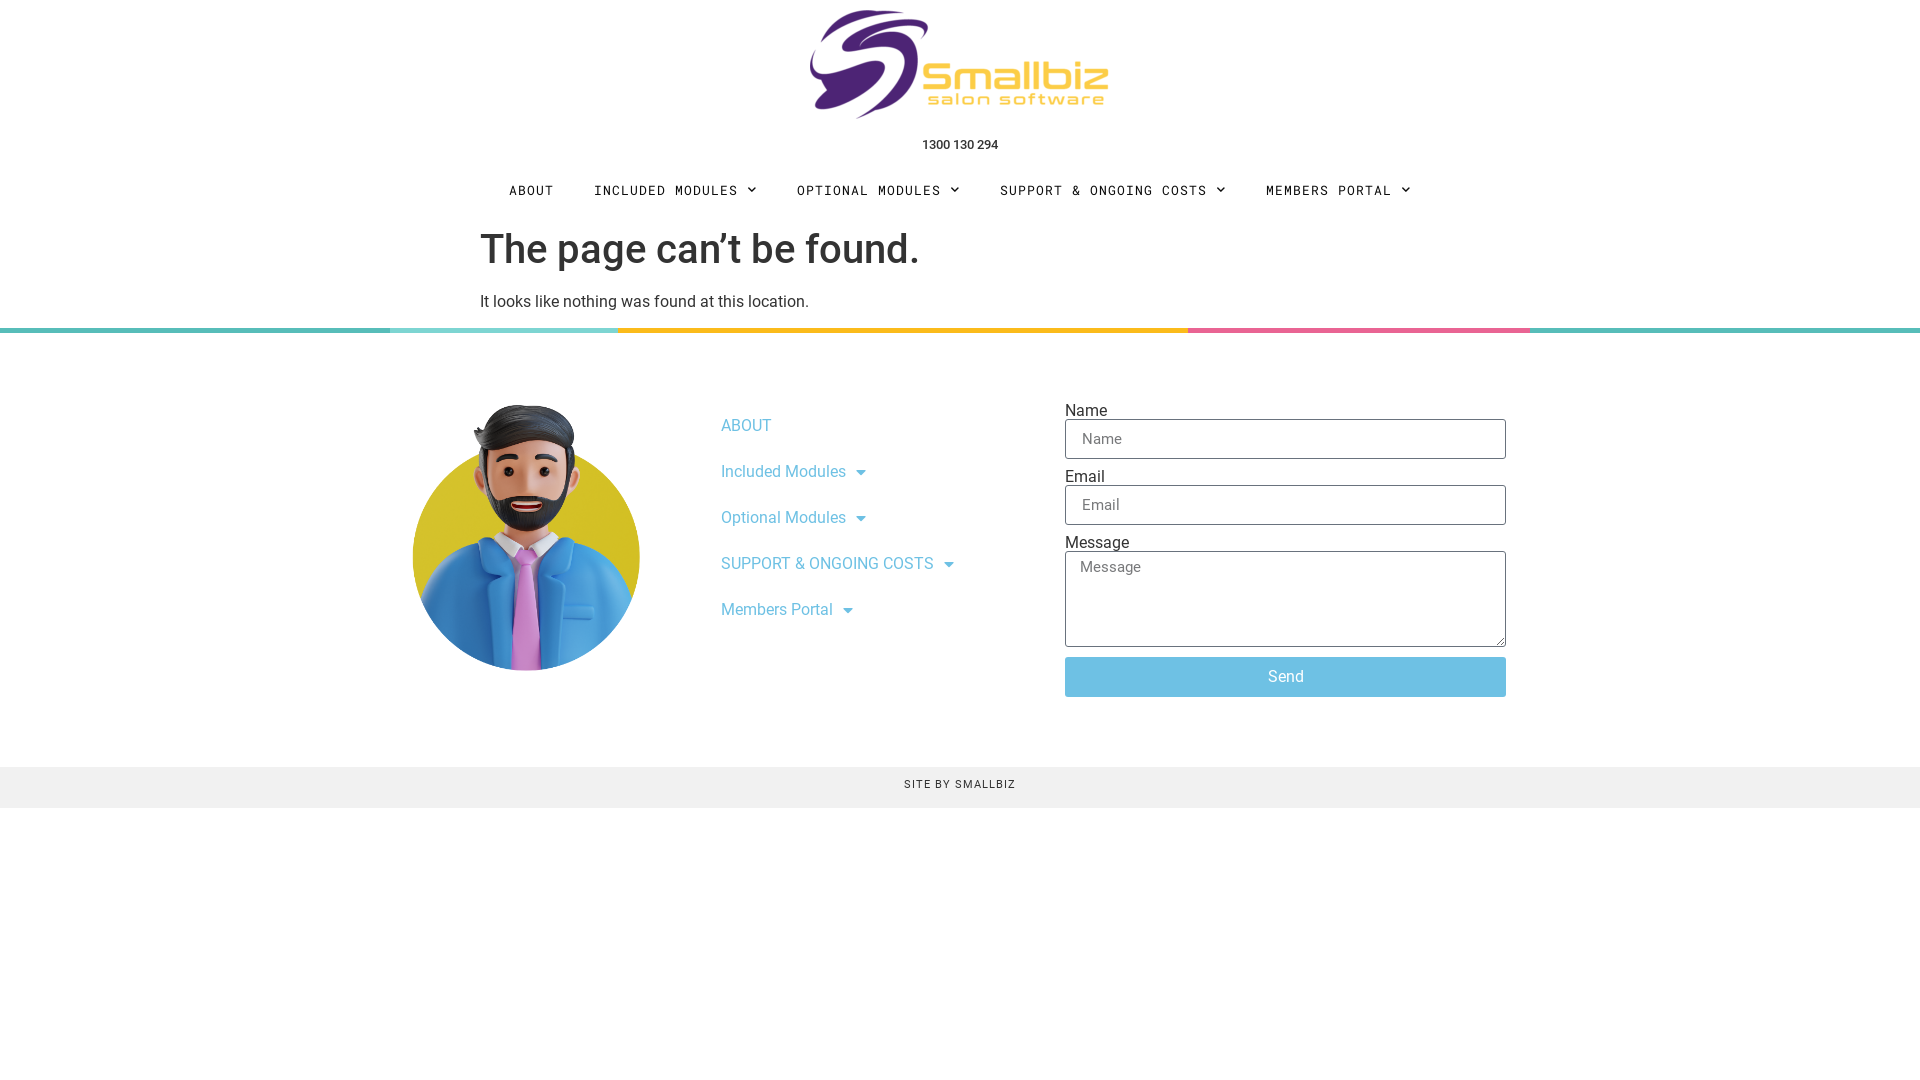 This screenshot has height=1080, width=1920. What do you see at coordinates (873, 472) in the screenshot?
I see `Included Modules` at bounding box center [873, 472].